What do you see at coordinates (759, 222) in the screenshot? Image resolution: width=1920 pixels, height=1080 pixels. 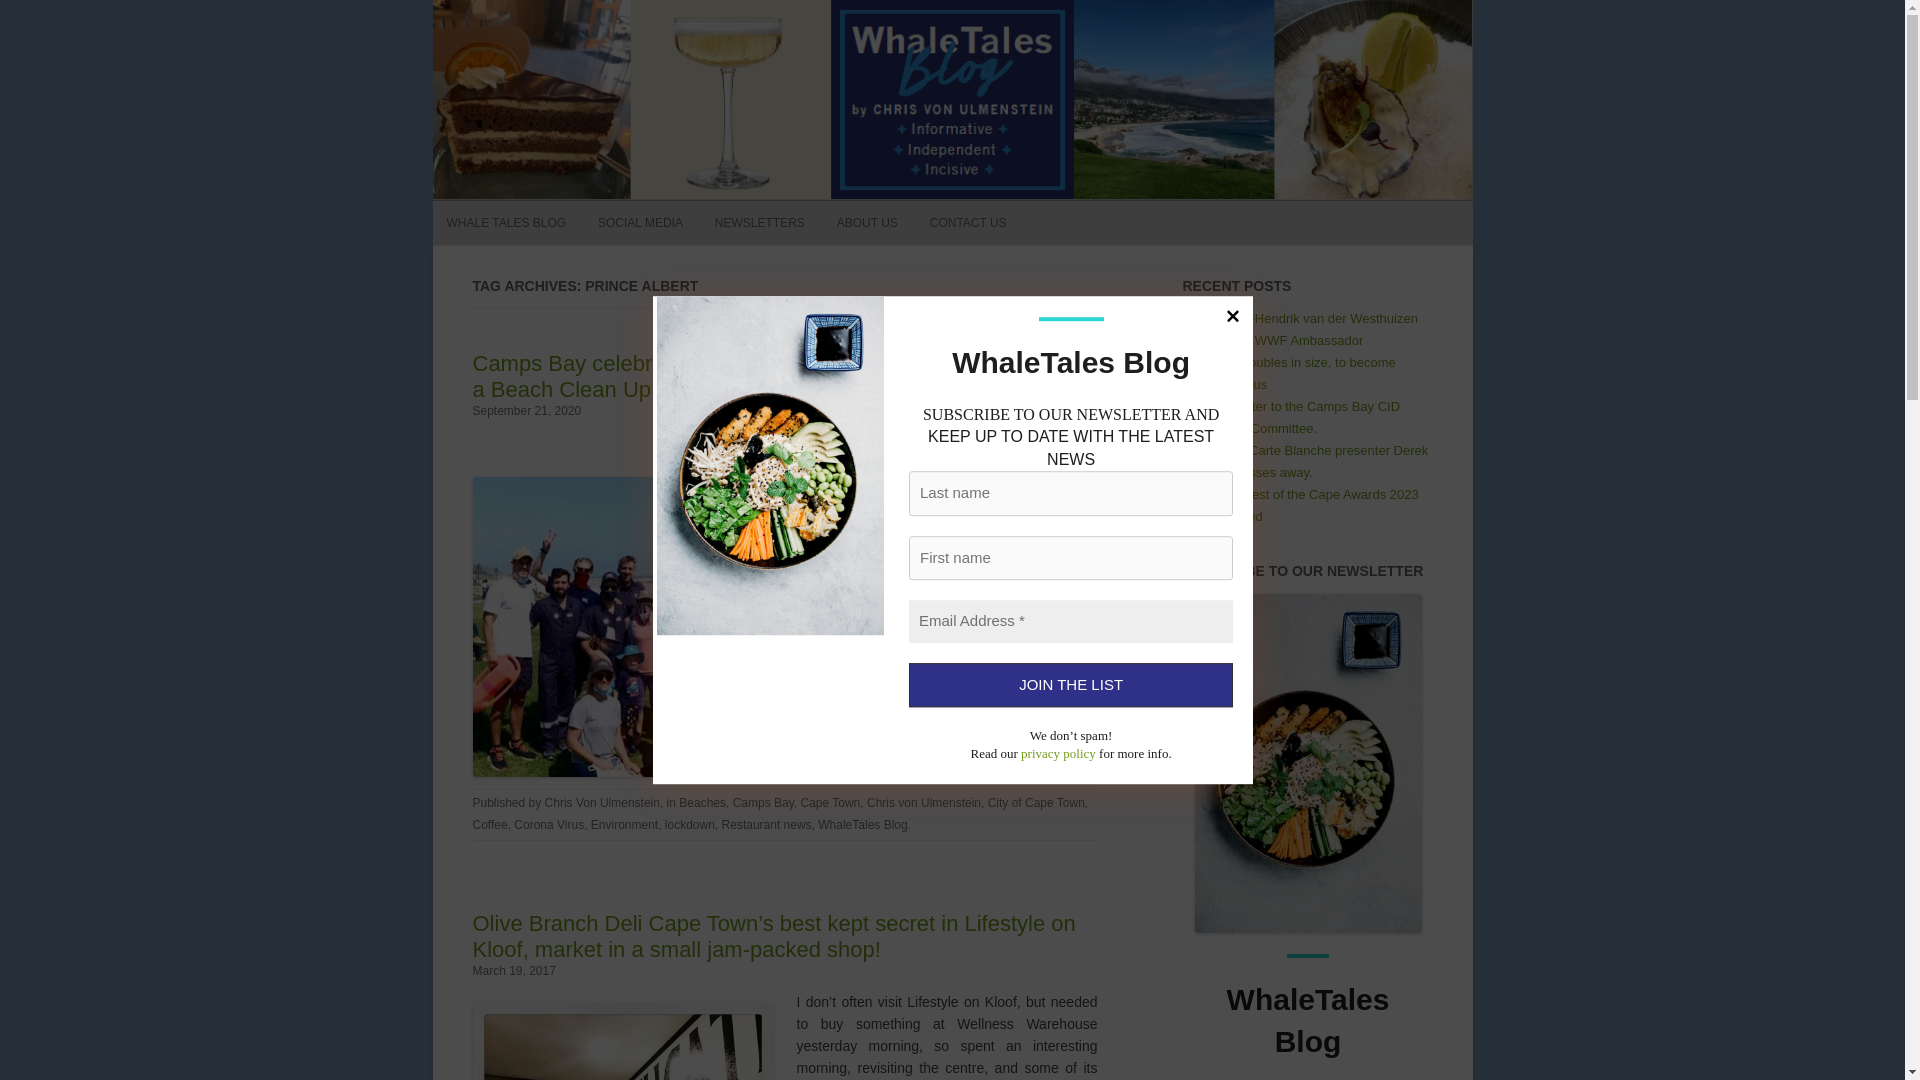 I see `NEWSLETTERS` at bounding box center [759, 222].